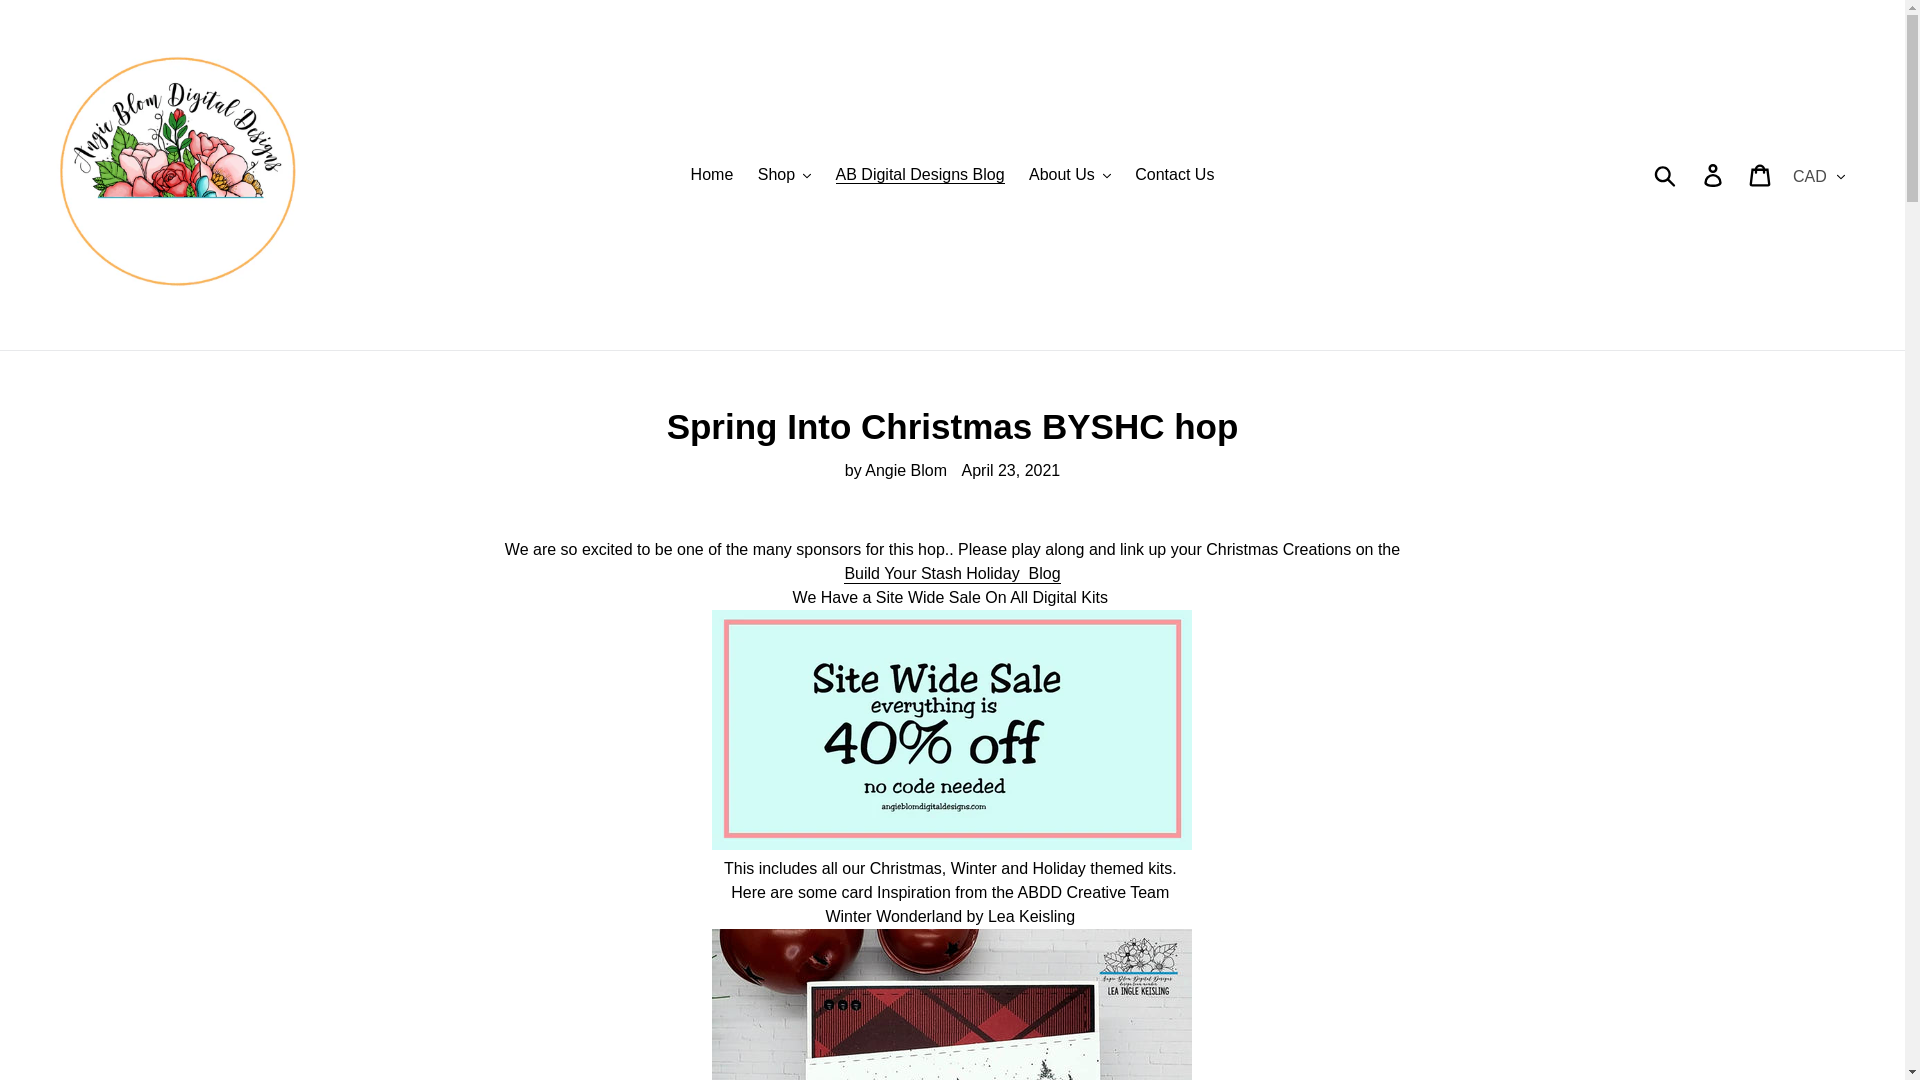 This screenshot has width=1920, height=1080. I want to click on AB Digital Designs Blog, so click(920, 174).